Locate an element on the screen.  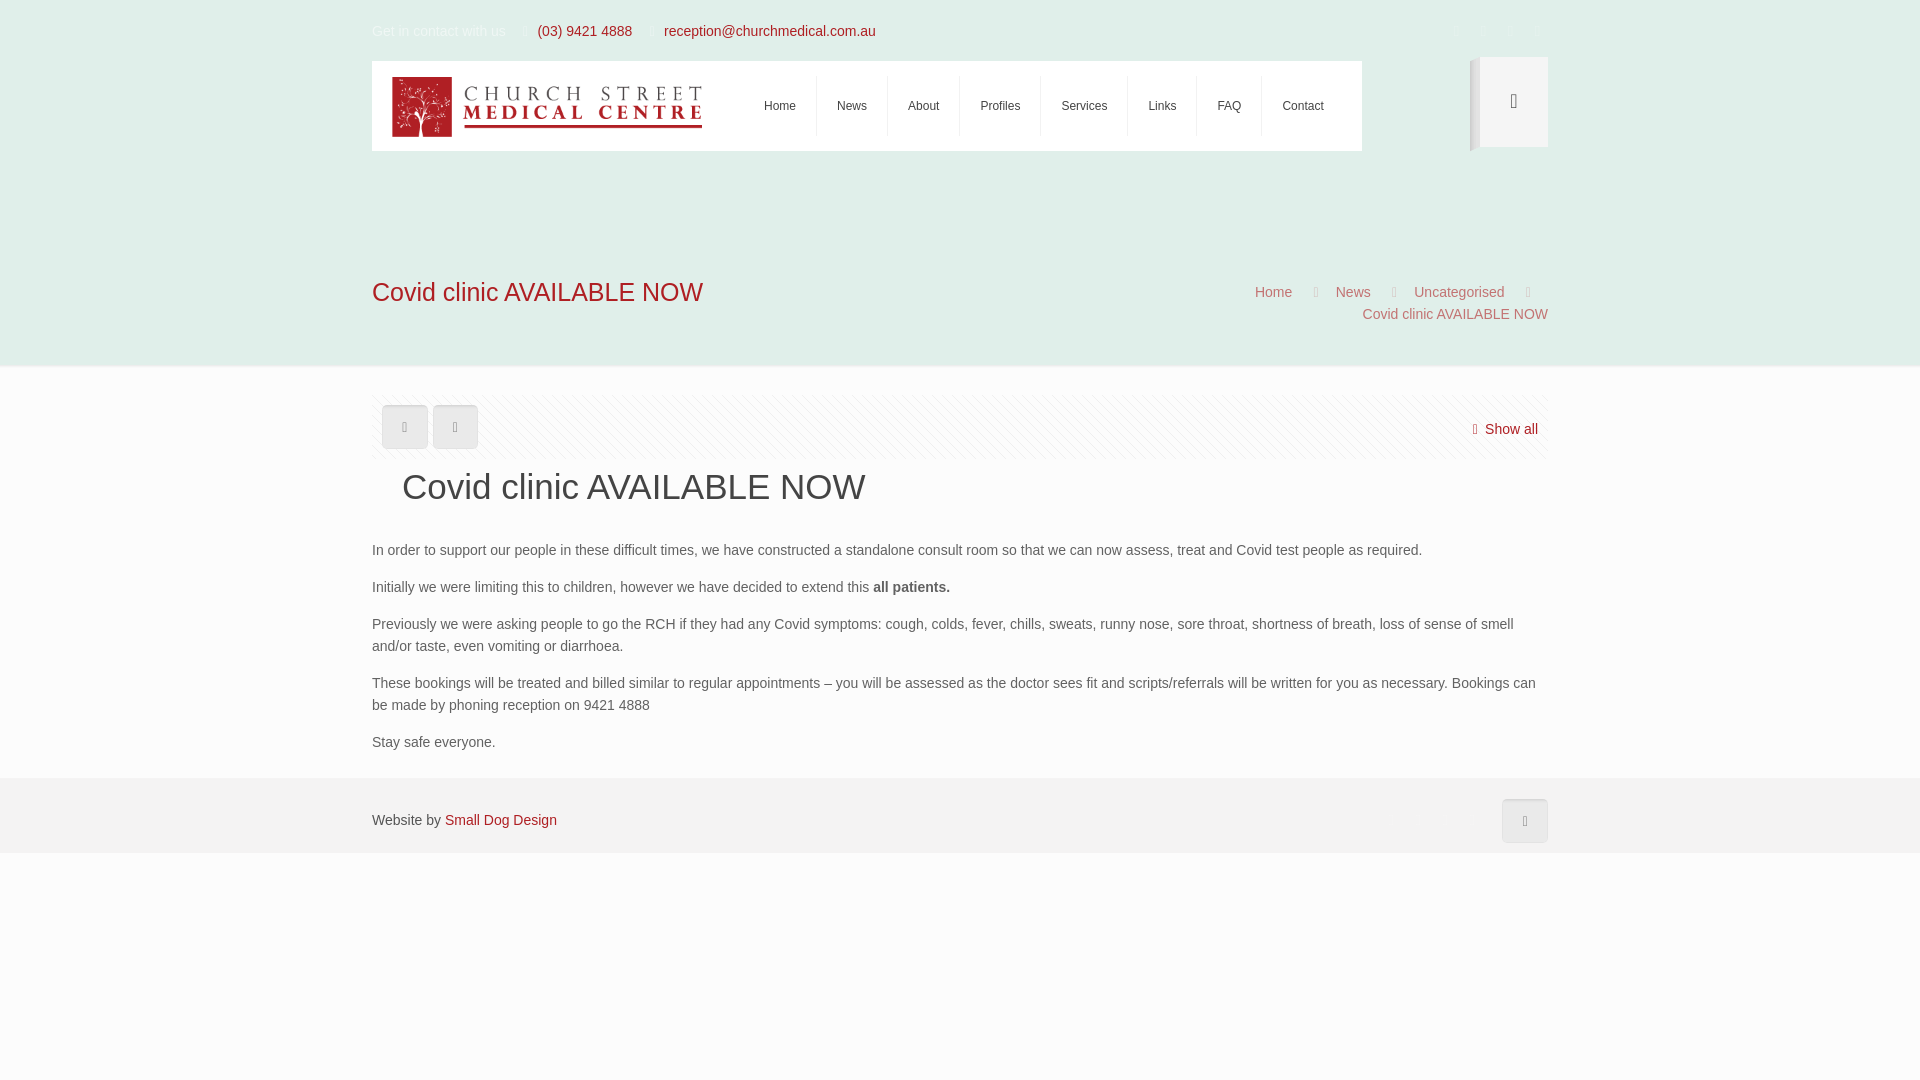
Show all is located at coordinates (1500, 429).